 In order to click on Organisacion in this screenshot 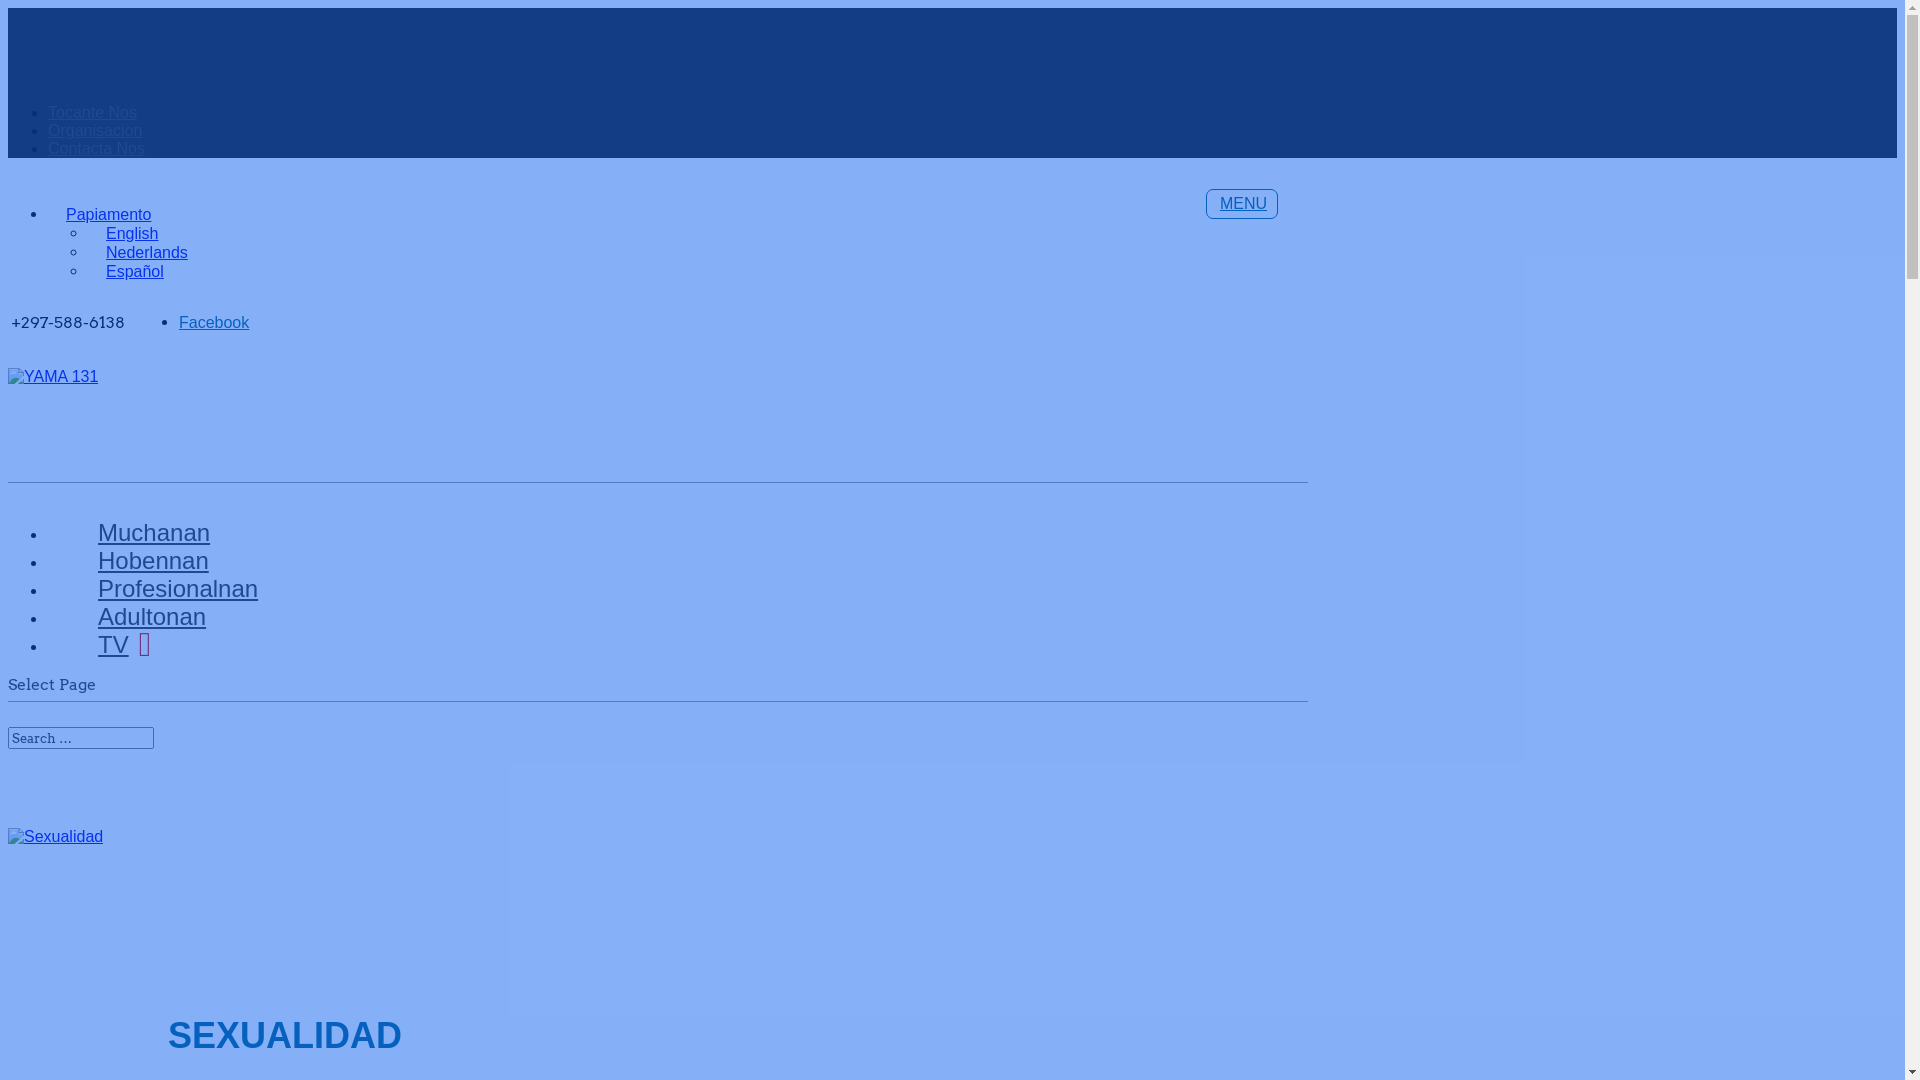, I will do `click(95, 130)`.